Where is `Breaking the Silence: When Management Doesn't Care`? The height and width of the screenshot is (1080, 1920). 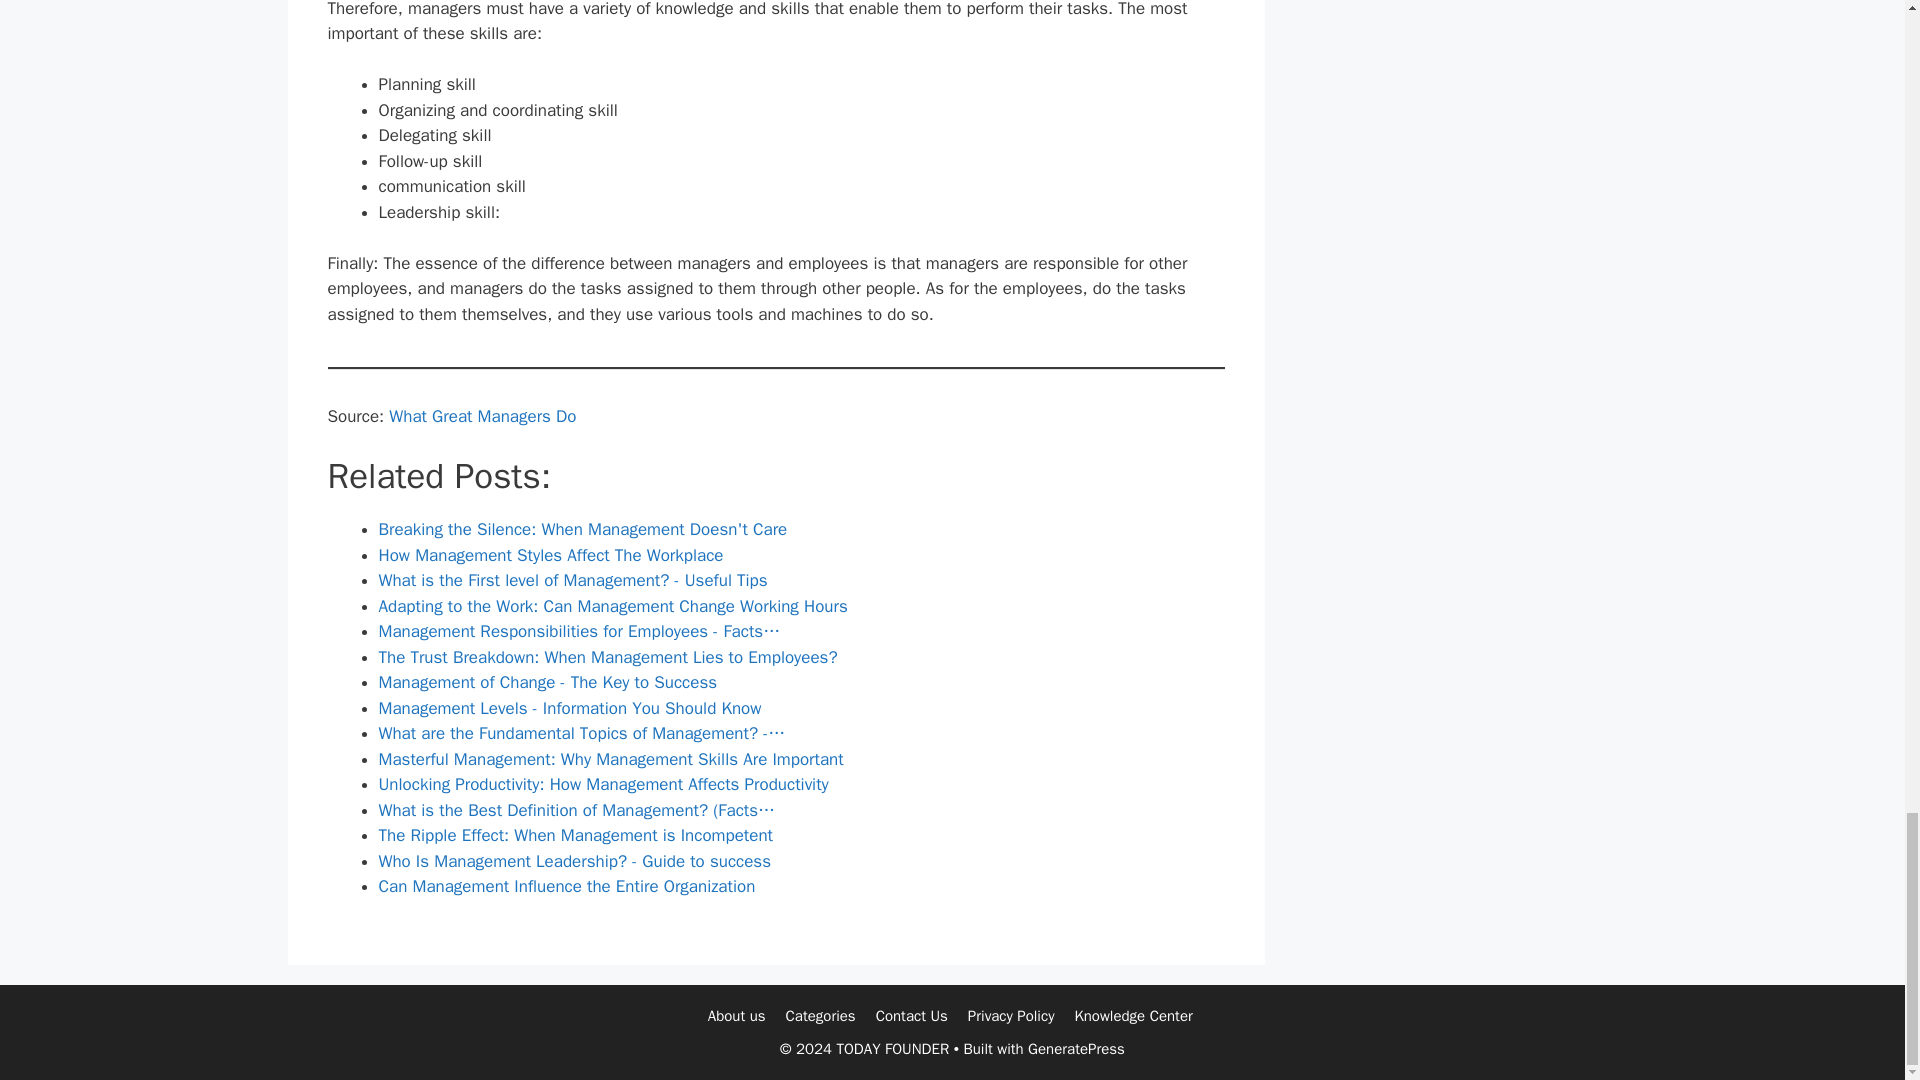
Breaking the Silence: When Management Doesn't Care is located at coordinates (582, 530).